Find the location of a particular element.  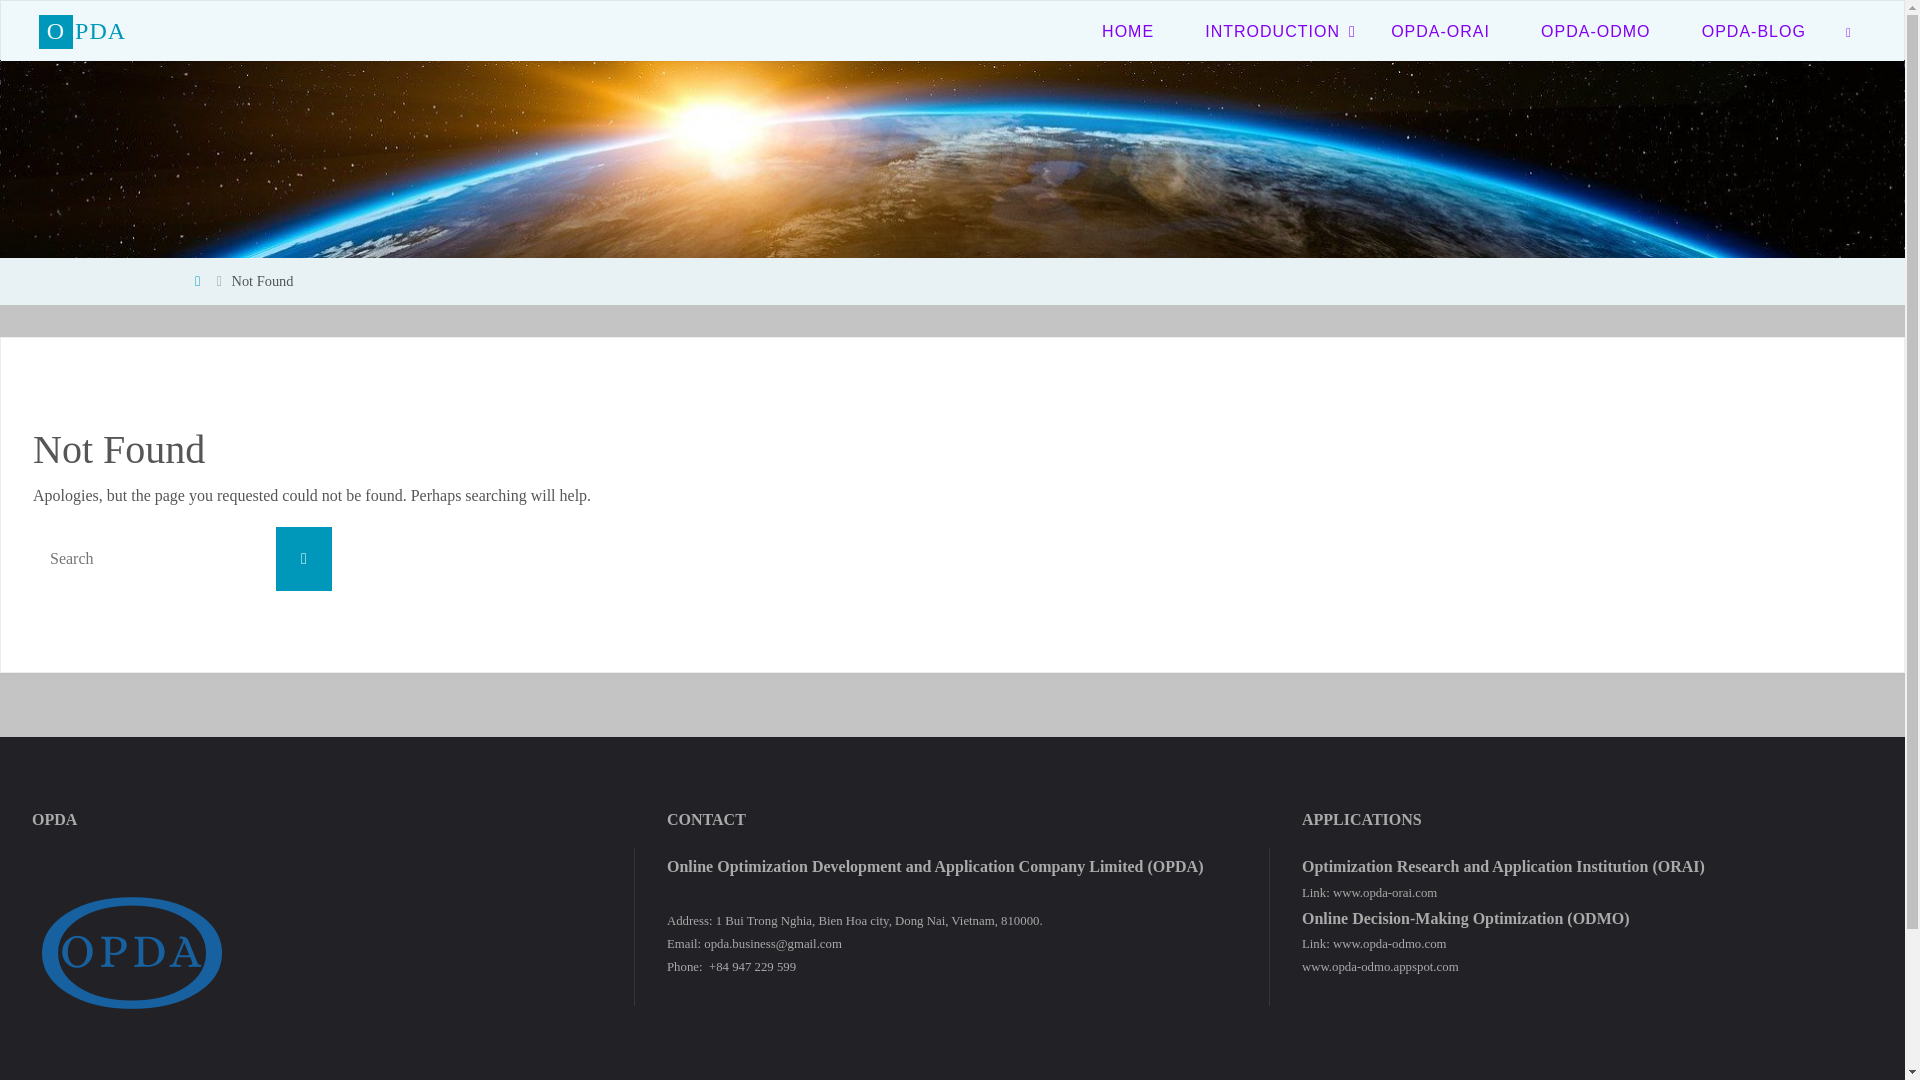

OPDA-ORAI is located at coordinates (1440, 30).